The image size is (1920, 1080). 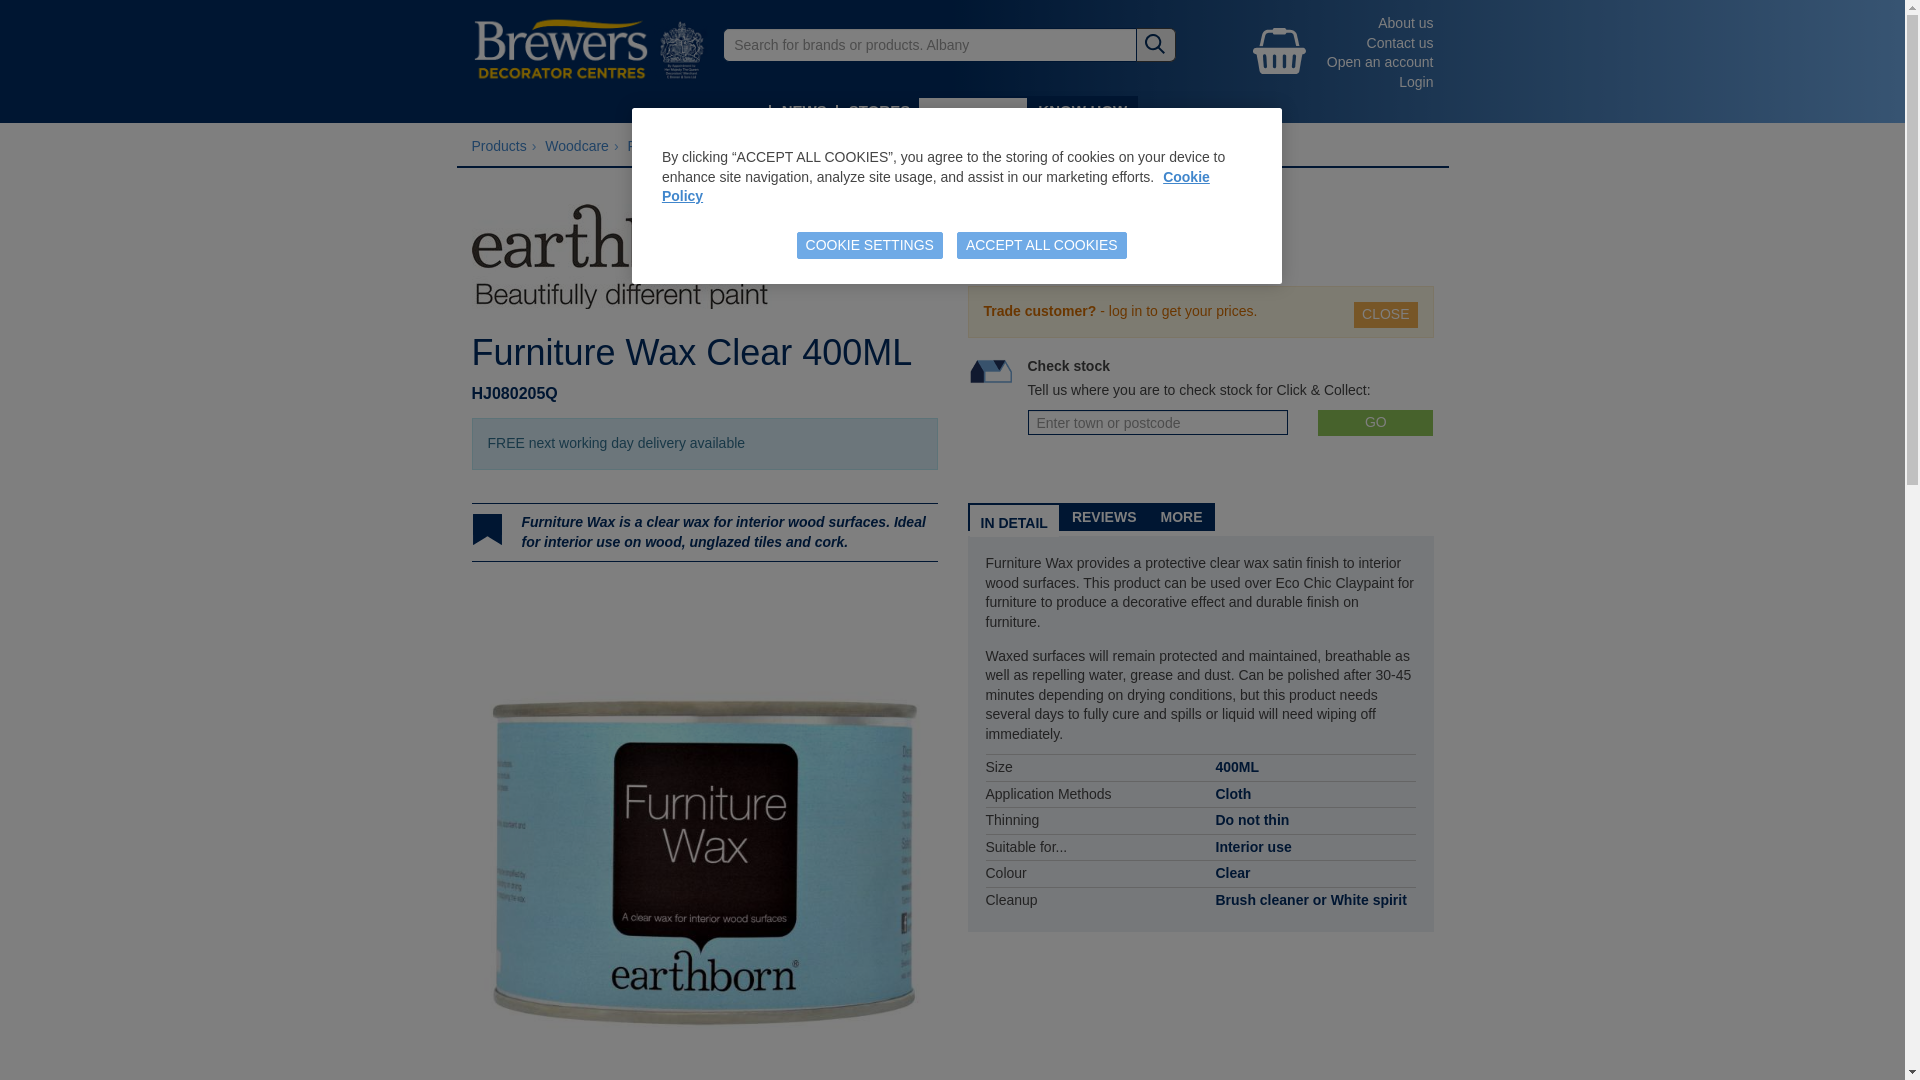 What do you see at coordinates (878, 110) in the screenshot?
I see `Brewers' stores` at bounding box center [878, 110].